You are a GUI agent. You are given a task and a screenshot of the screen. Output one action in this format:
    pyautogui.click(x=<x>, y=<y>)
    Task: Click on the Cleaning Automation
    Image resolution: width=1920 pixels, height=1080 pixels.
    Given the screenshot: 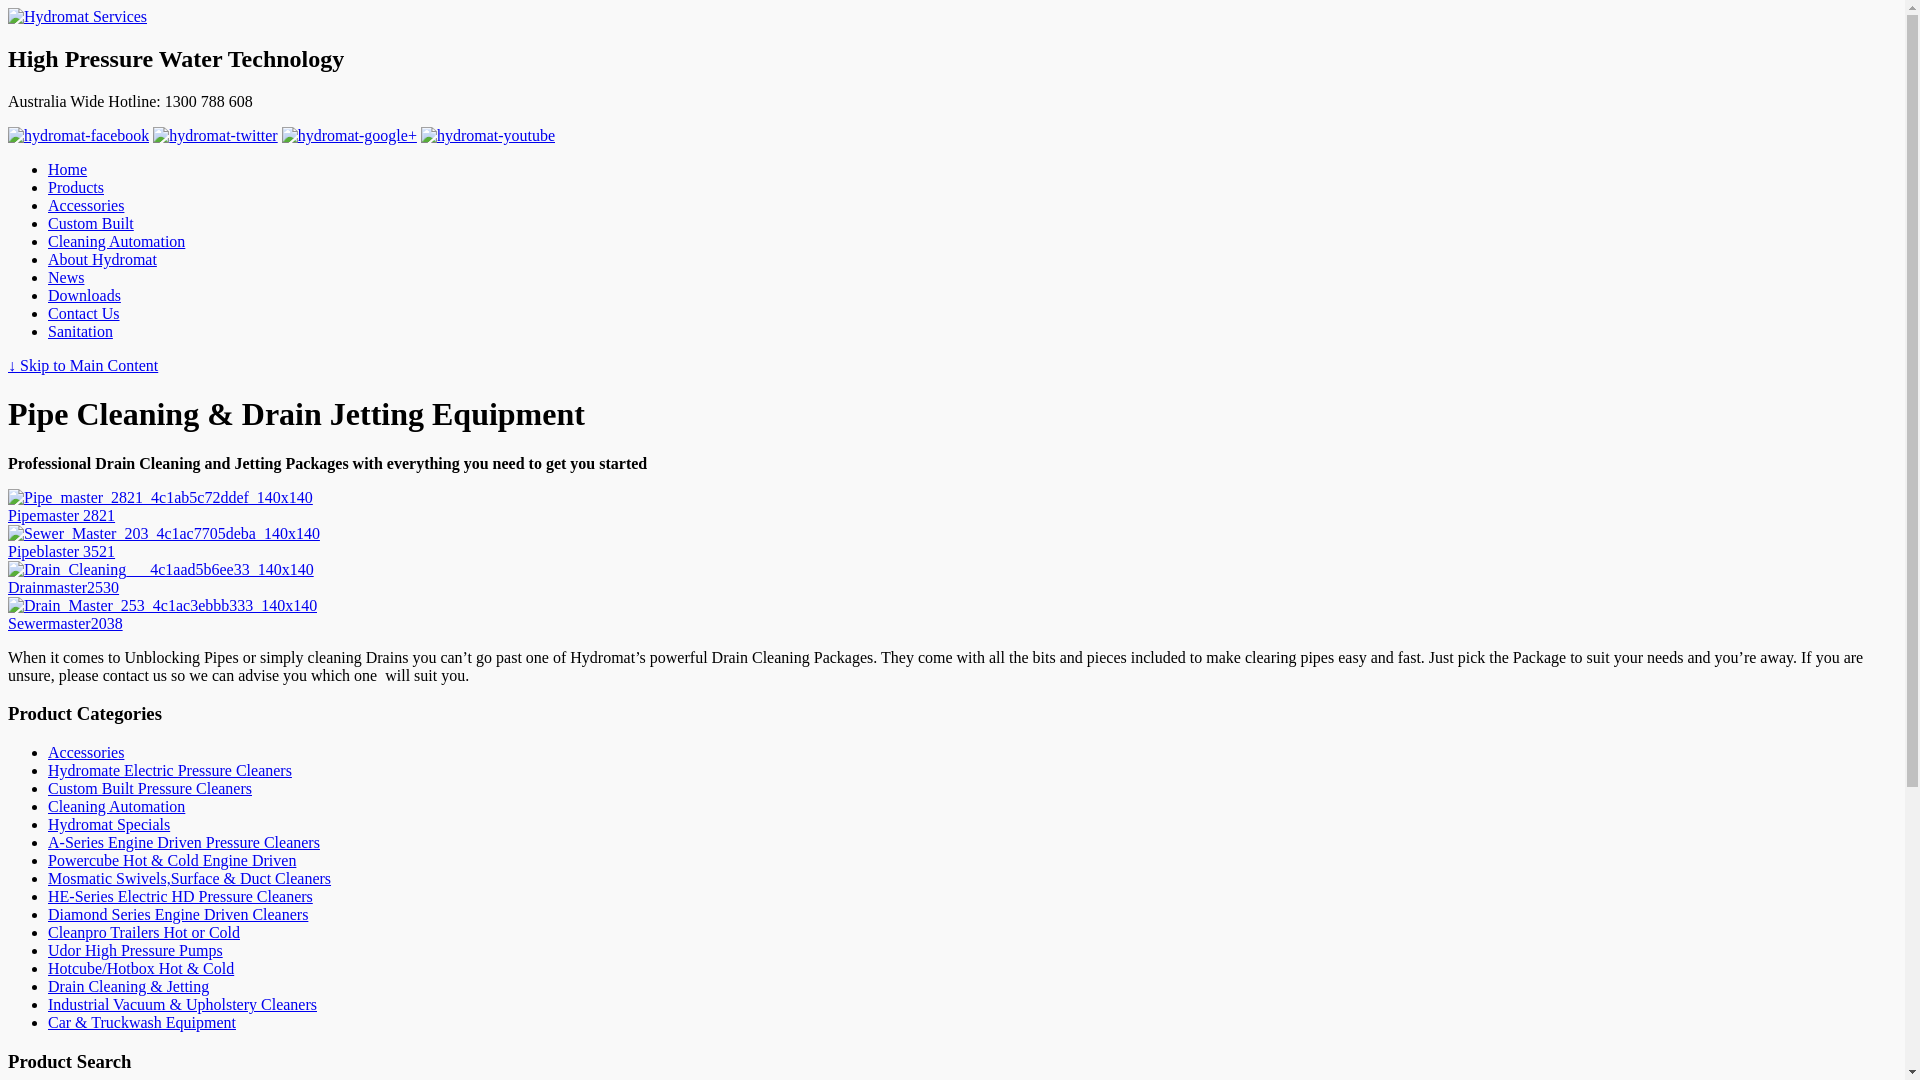 What is the action you would take?
    pyautogui.click(x=116, y=242)
    